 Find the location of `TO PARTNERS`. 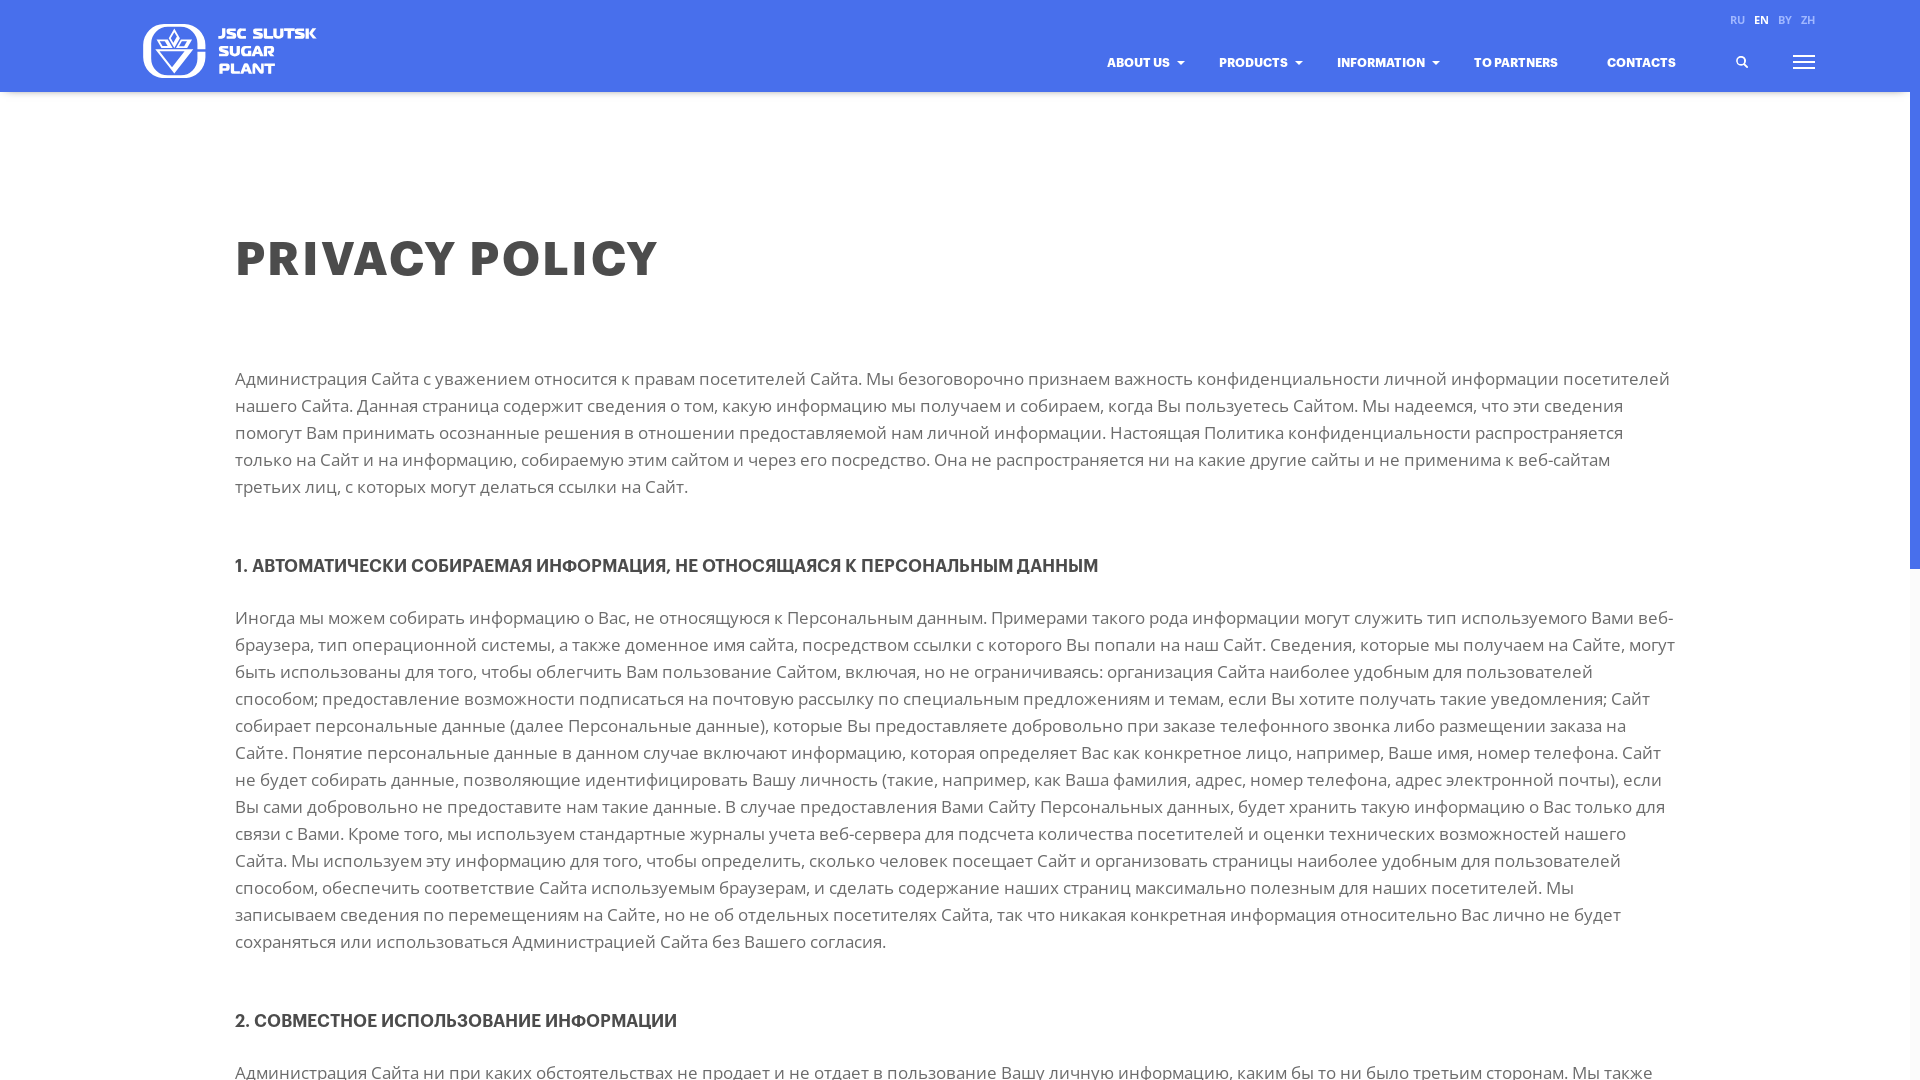

TO PARTNERS is located at coordinates (1524, 80).